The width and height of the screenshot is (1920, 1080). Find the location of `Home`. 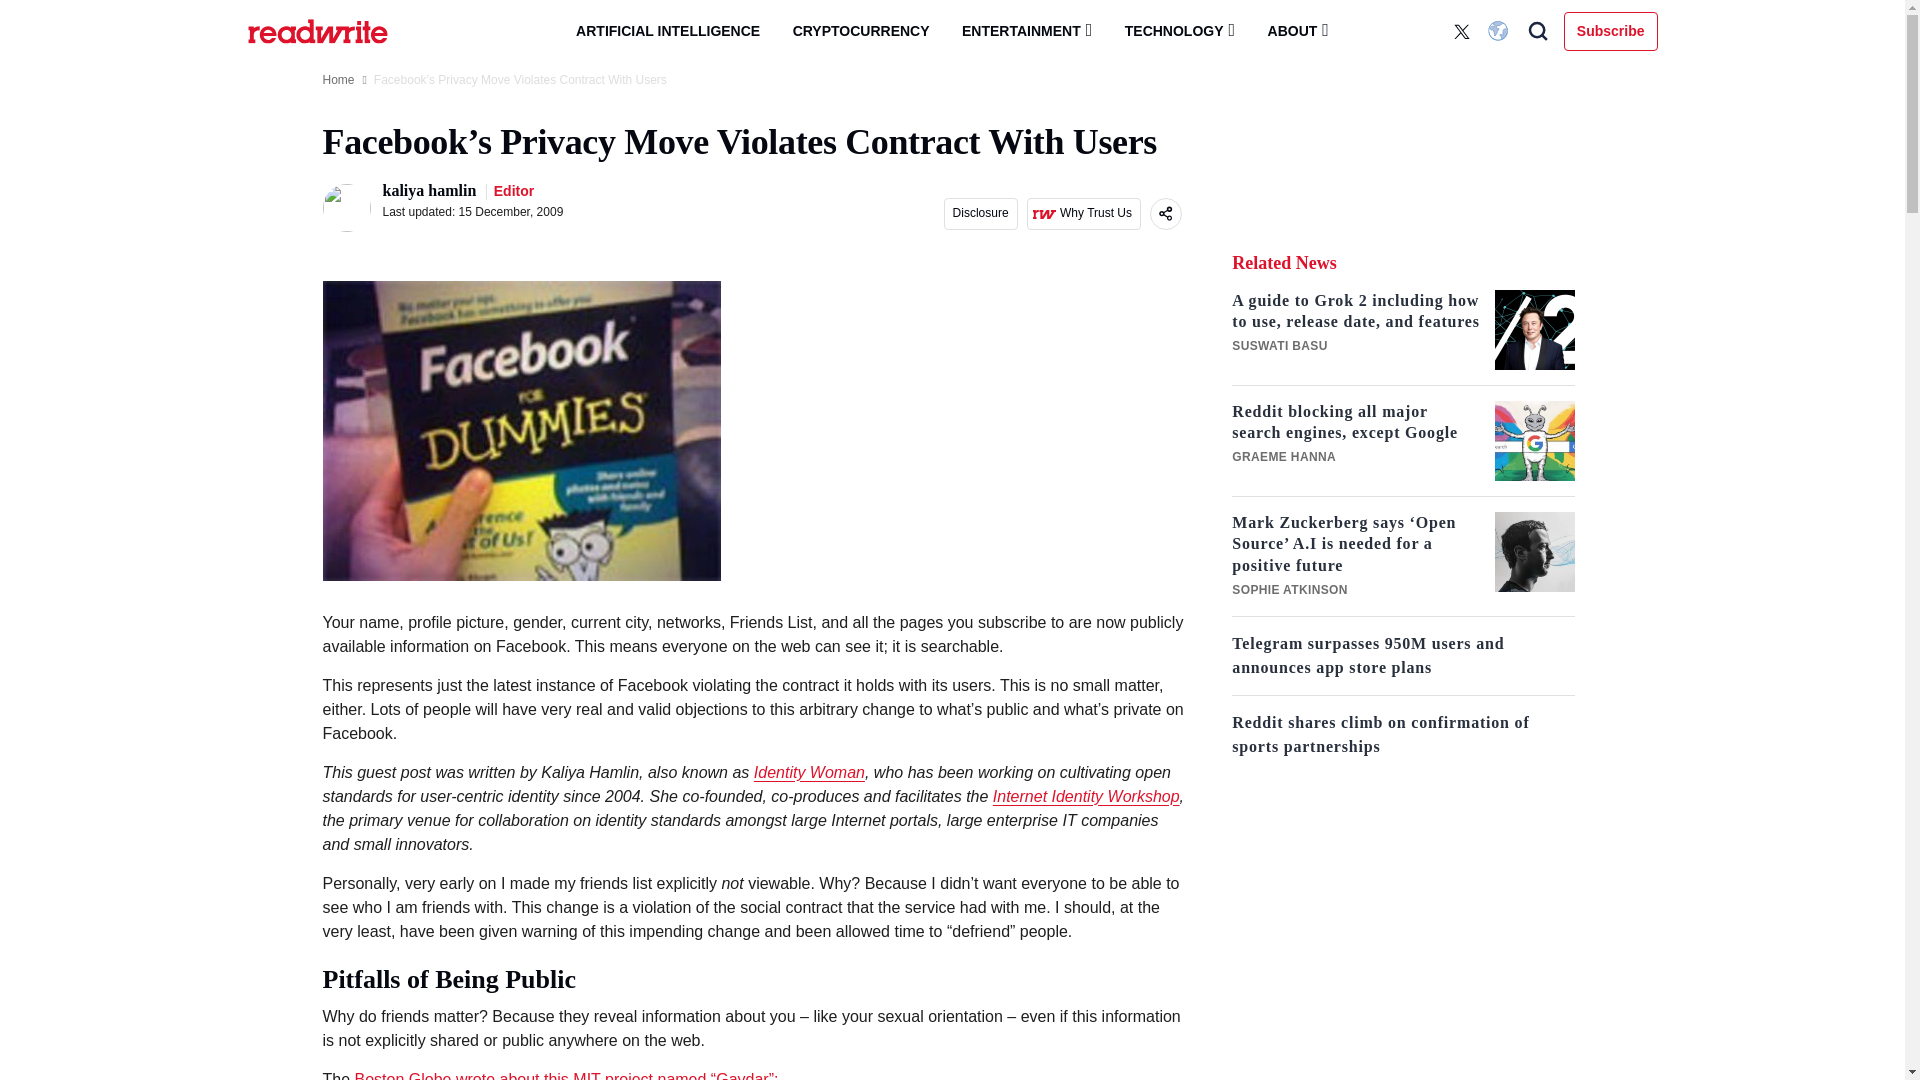

Home is located at coordinates (338, 80).